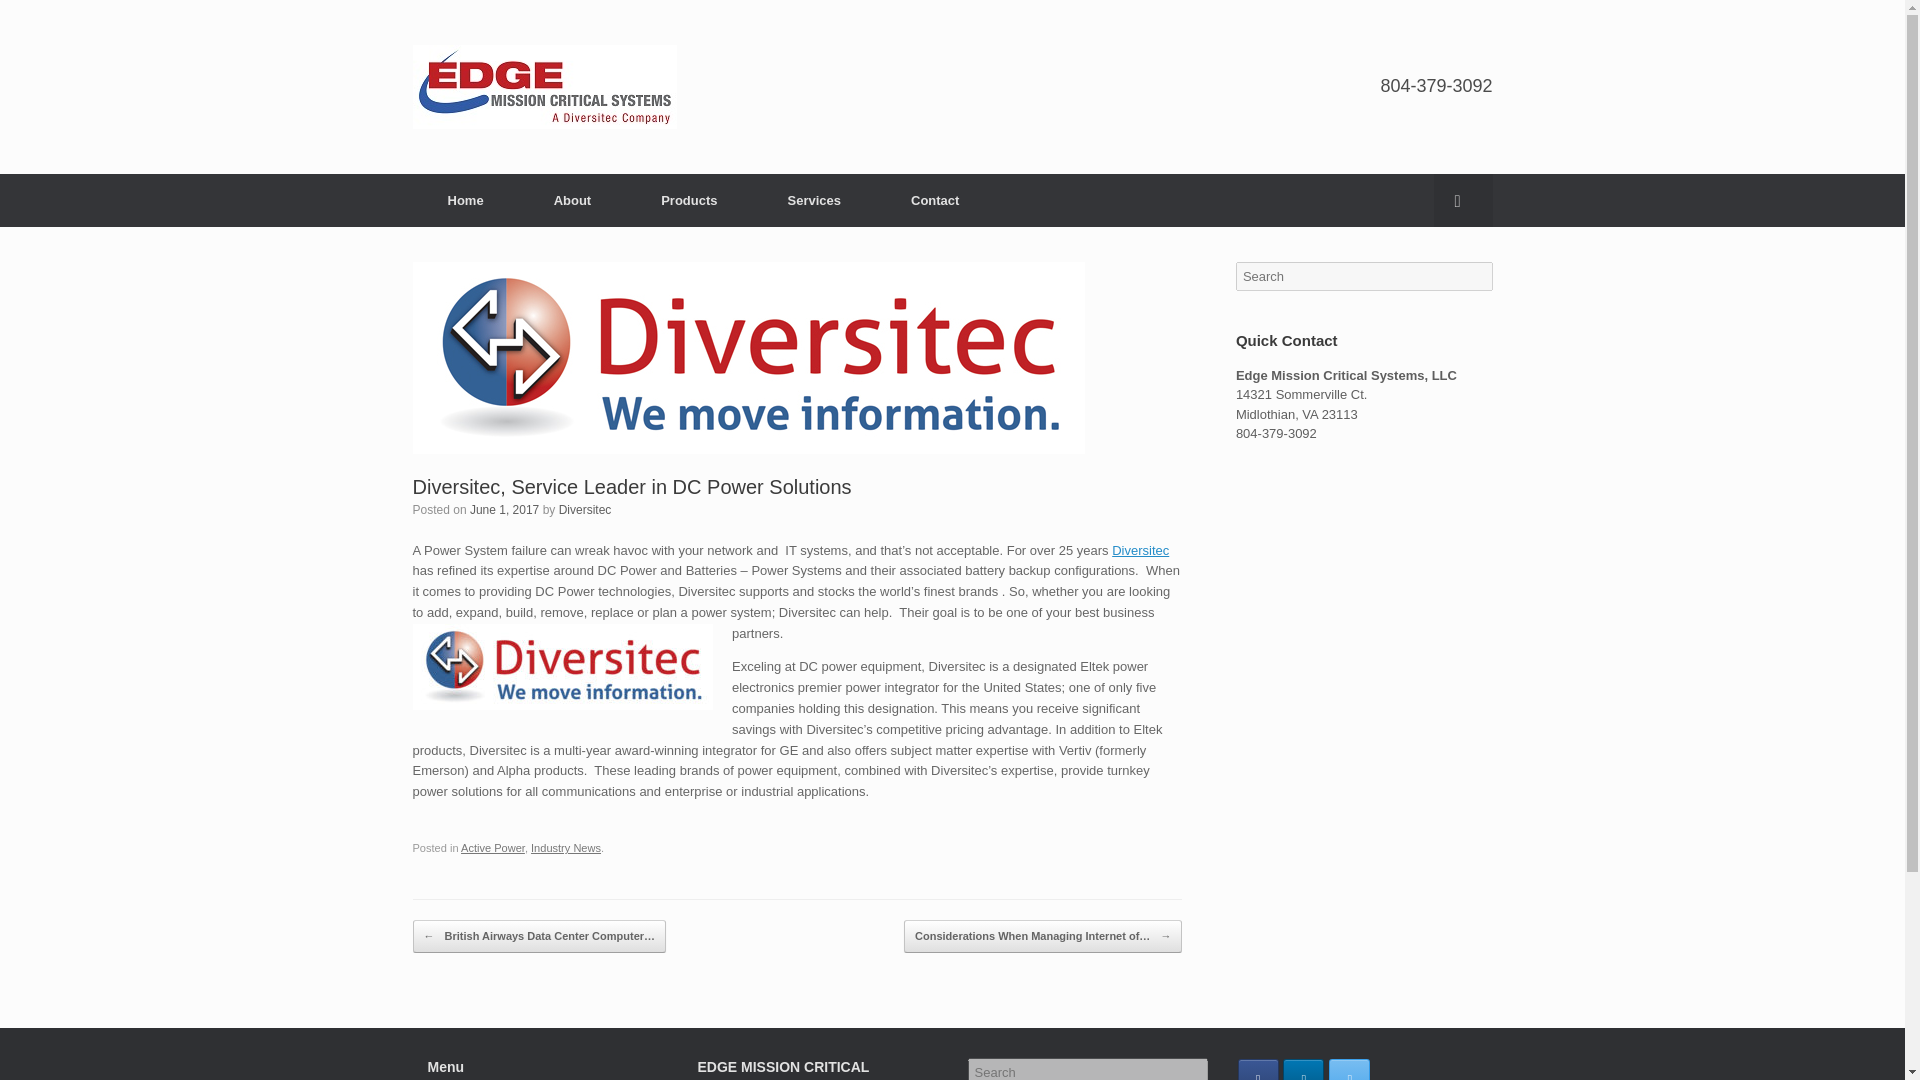  What do you see at coordinates (1140, 550) in the screenshot?
I see `Diversitec` at bounding box center [1140, 550].